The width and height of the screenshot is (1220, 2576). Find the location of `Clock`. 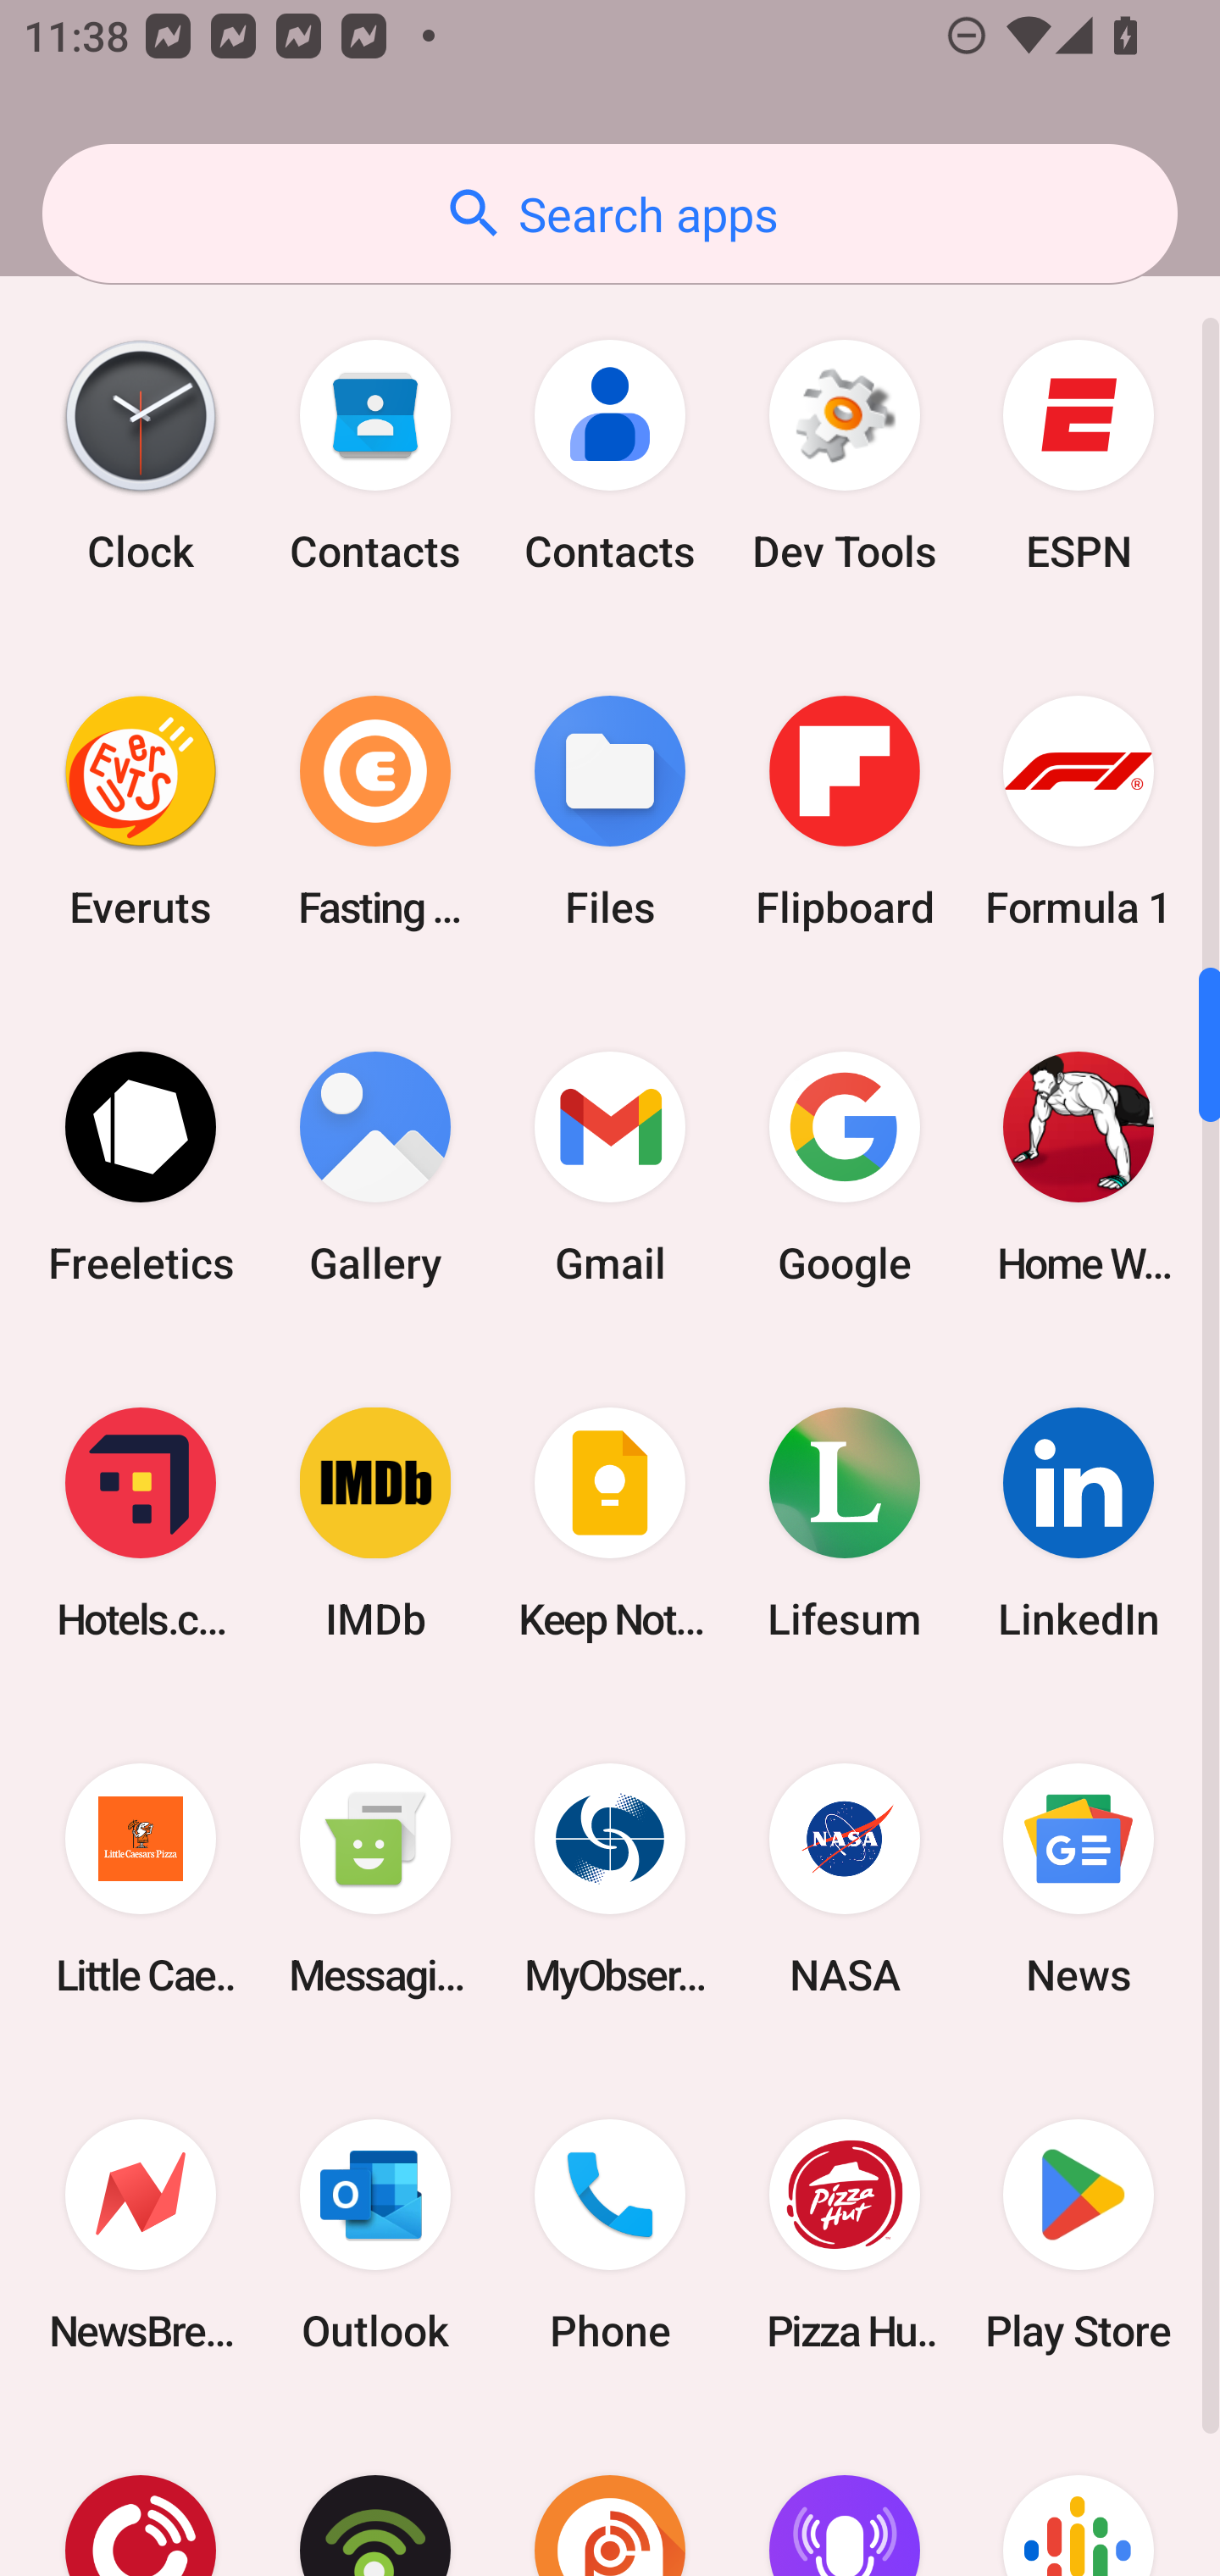

Clock is located at coordinates (141, 456).